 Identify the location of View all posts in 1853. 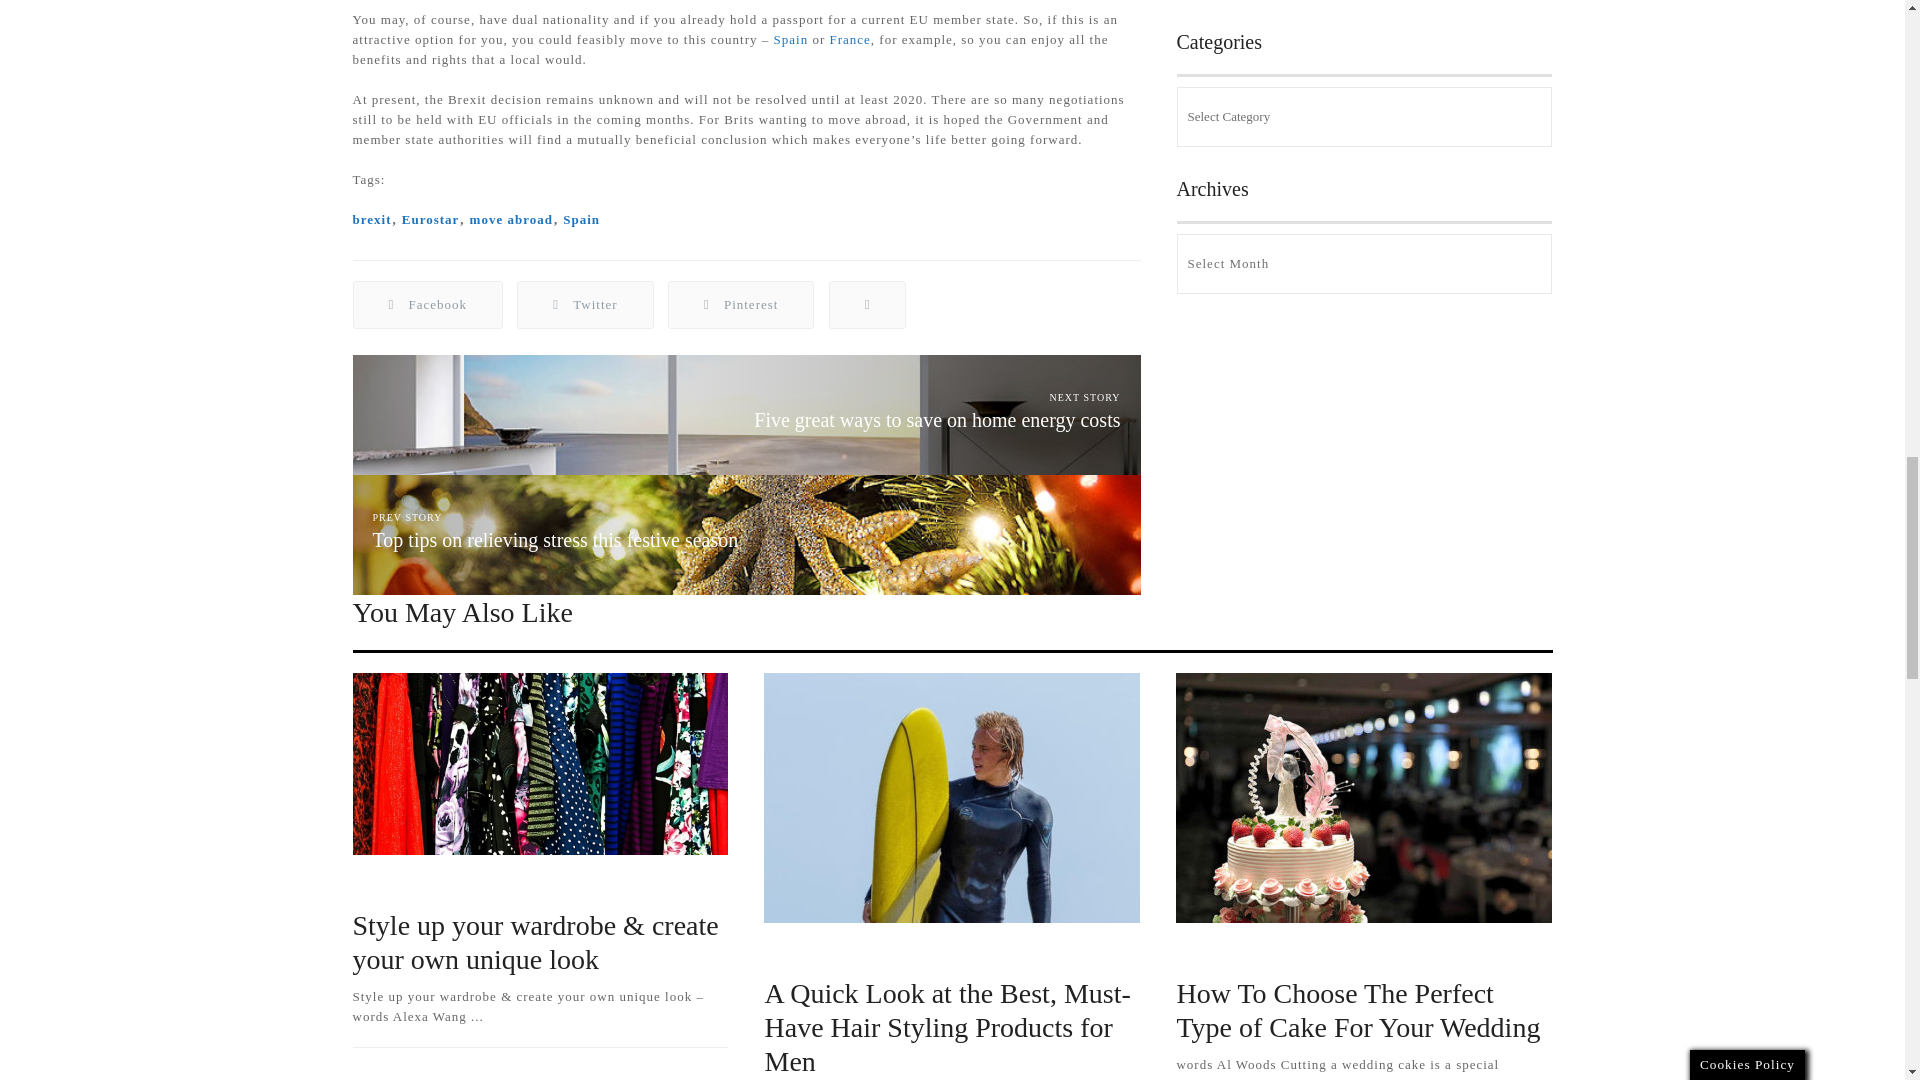
(910, 953).